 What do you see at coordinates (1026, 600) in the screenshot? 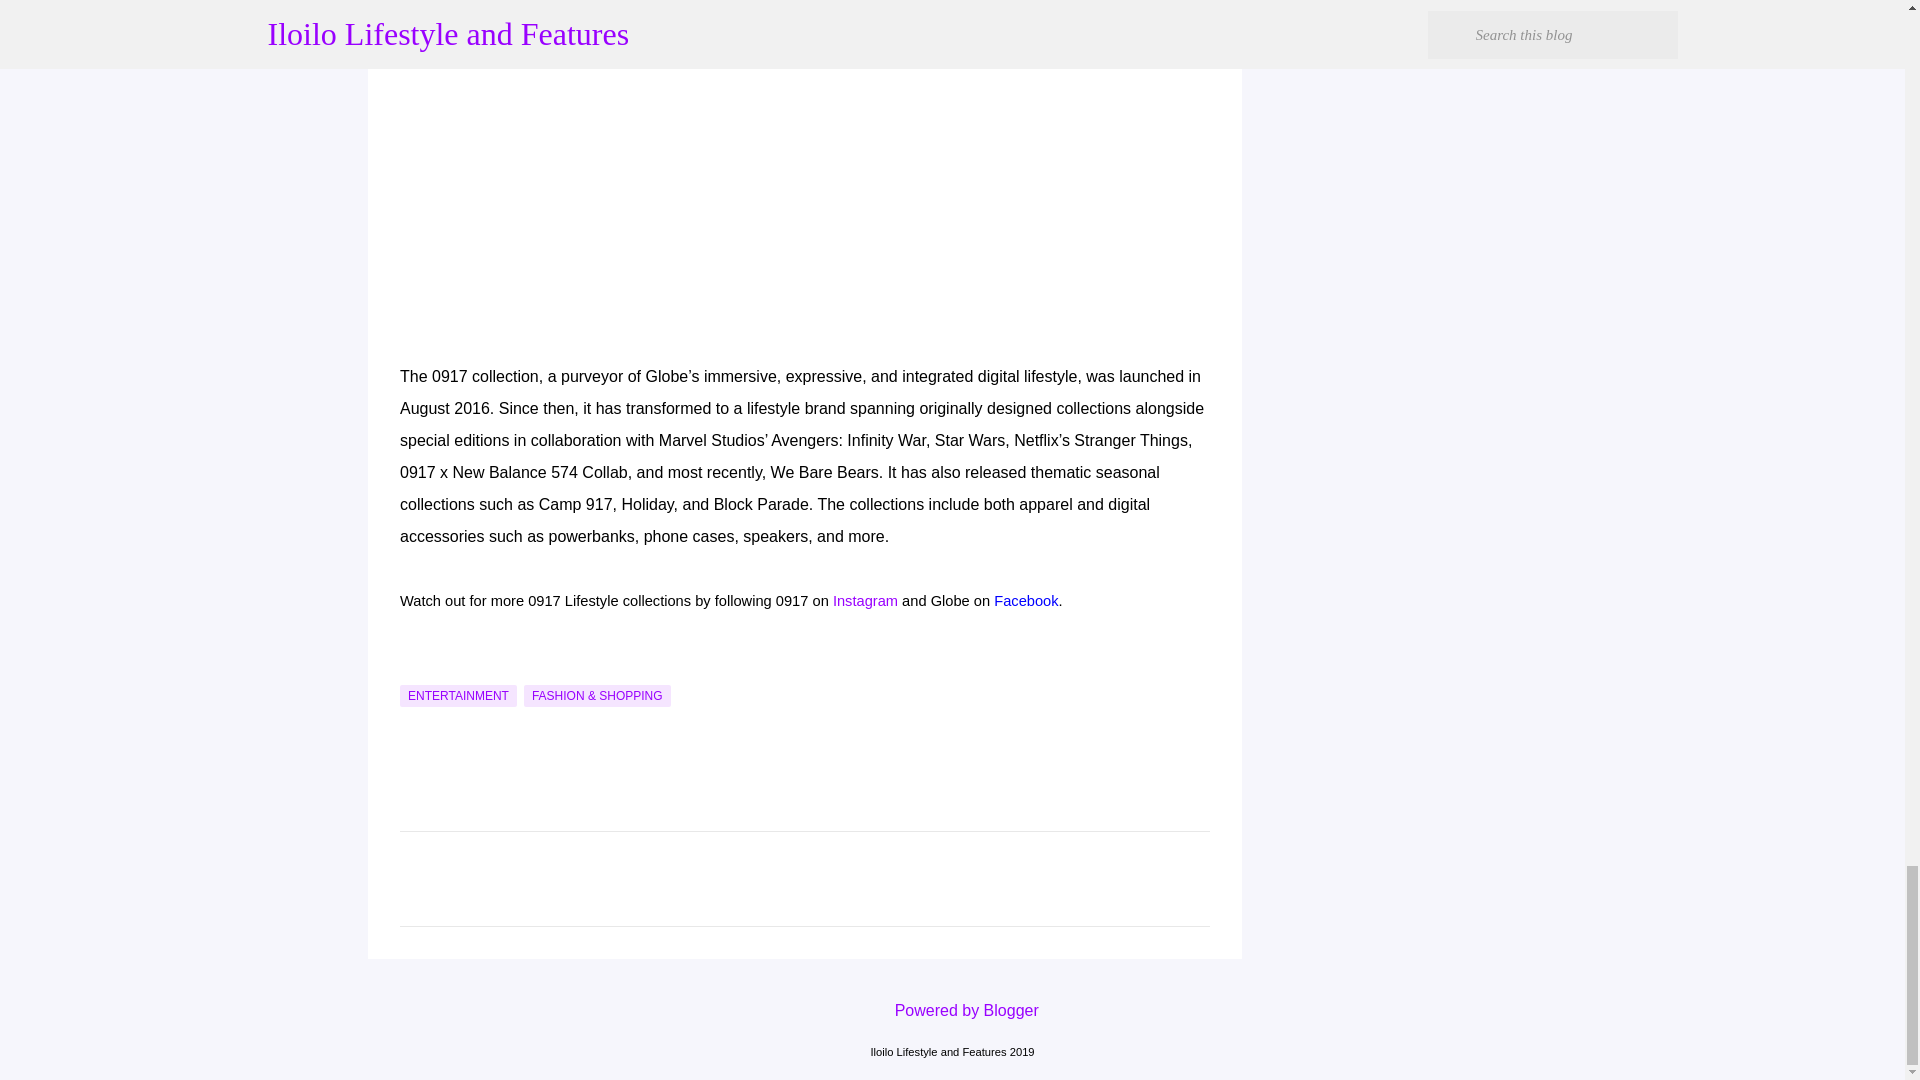
I see `Facebook` at bounding box center [1026, 600].